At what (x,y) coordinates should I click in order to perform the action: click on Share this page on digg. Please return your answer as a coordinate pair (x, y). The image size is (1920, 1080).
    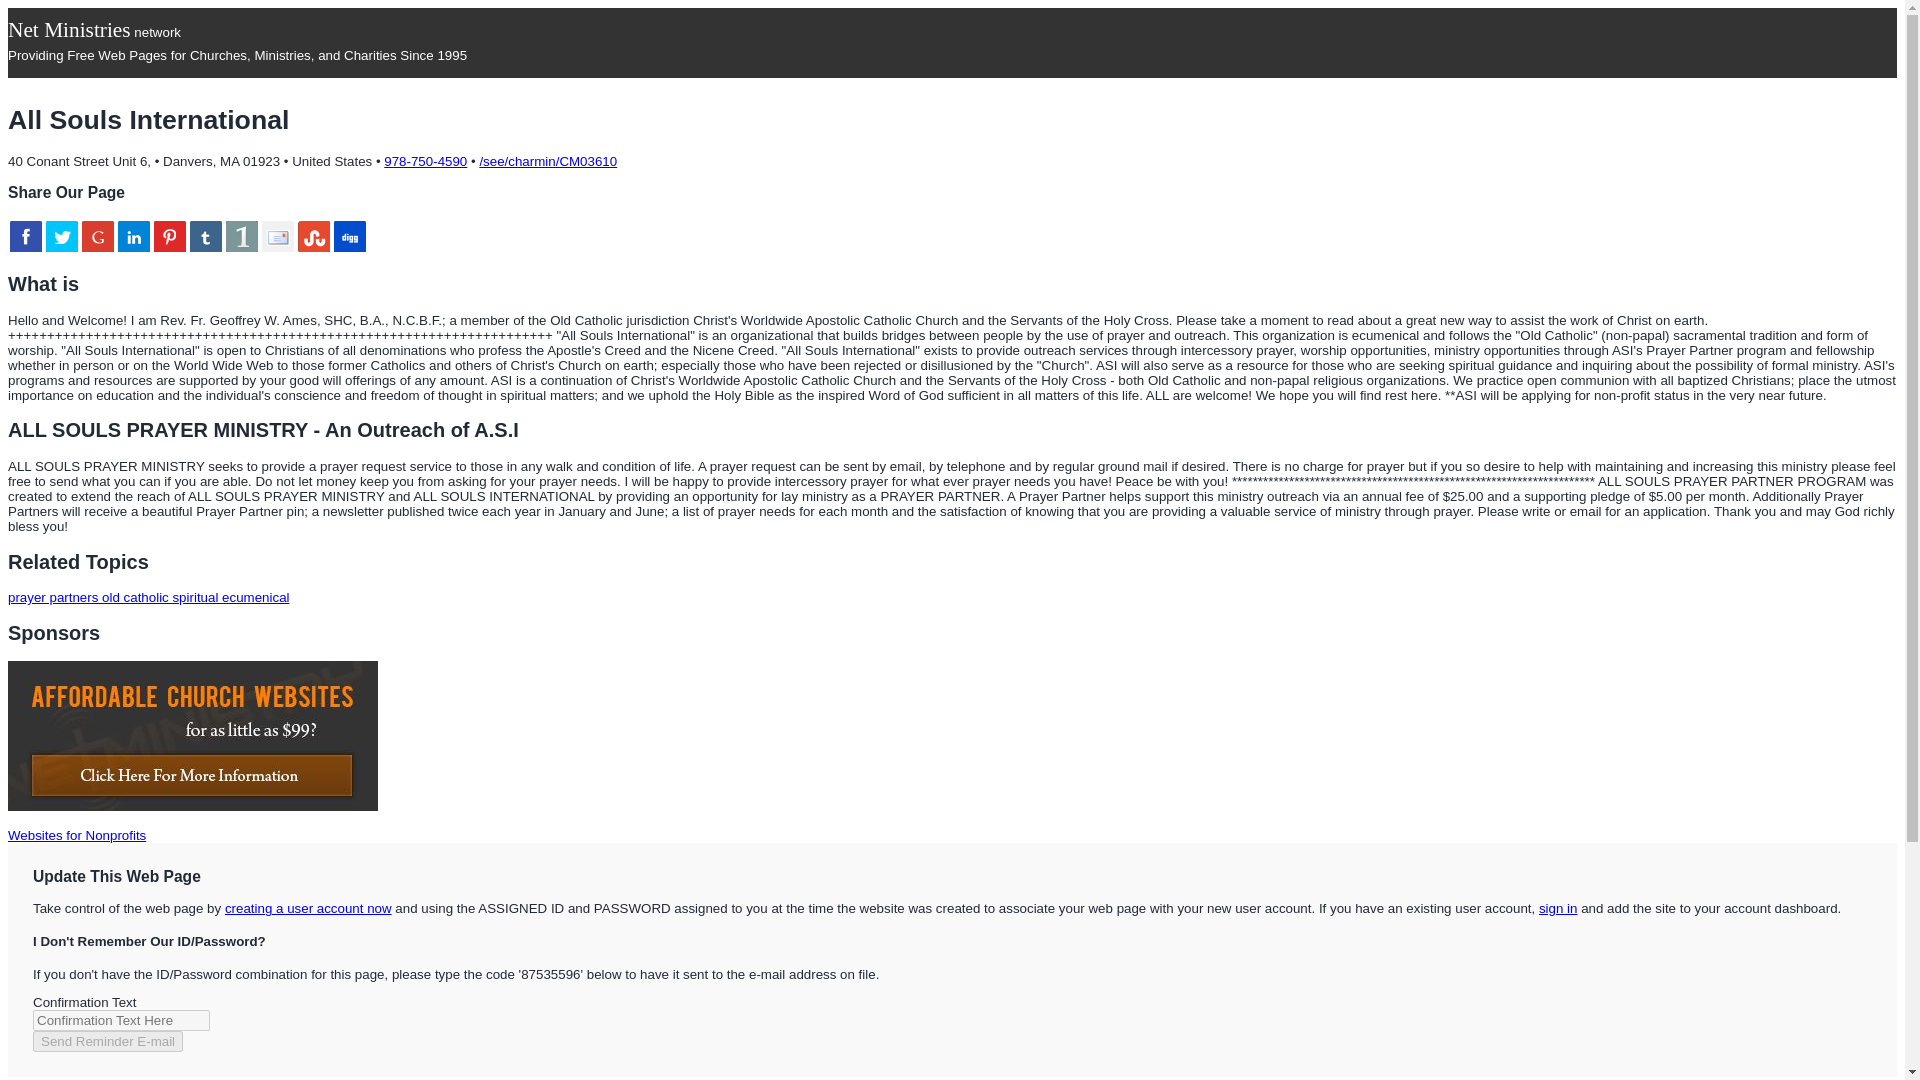
    Looking at the image, I should click on (350, 236).